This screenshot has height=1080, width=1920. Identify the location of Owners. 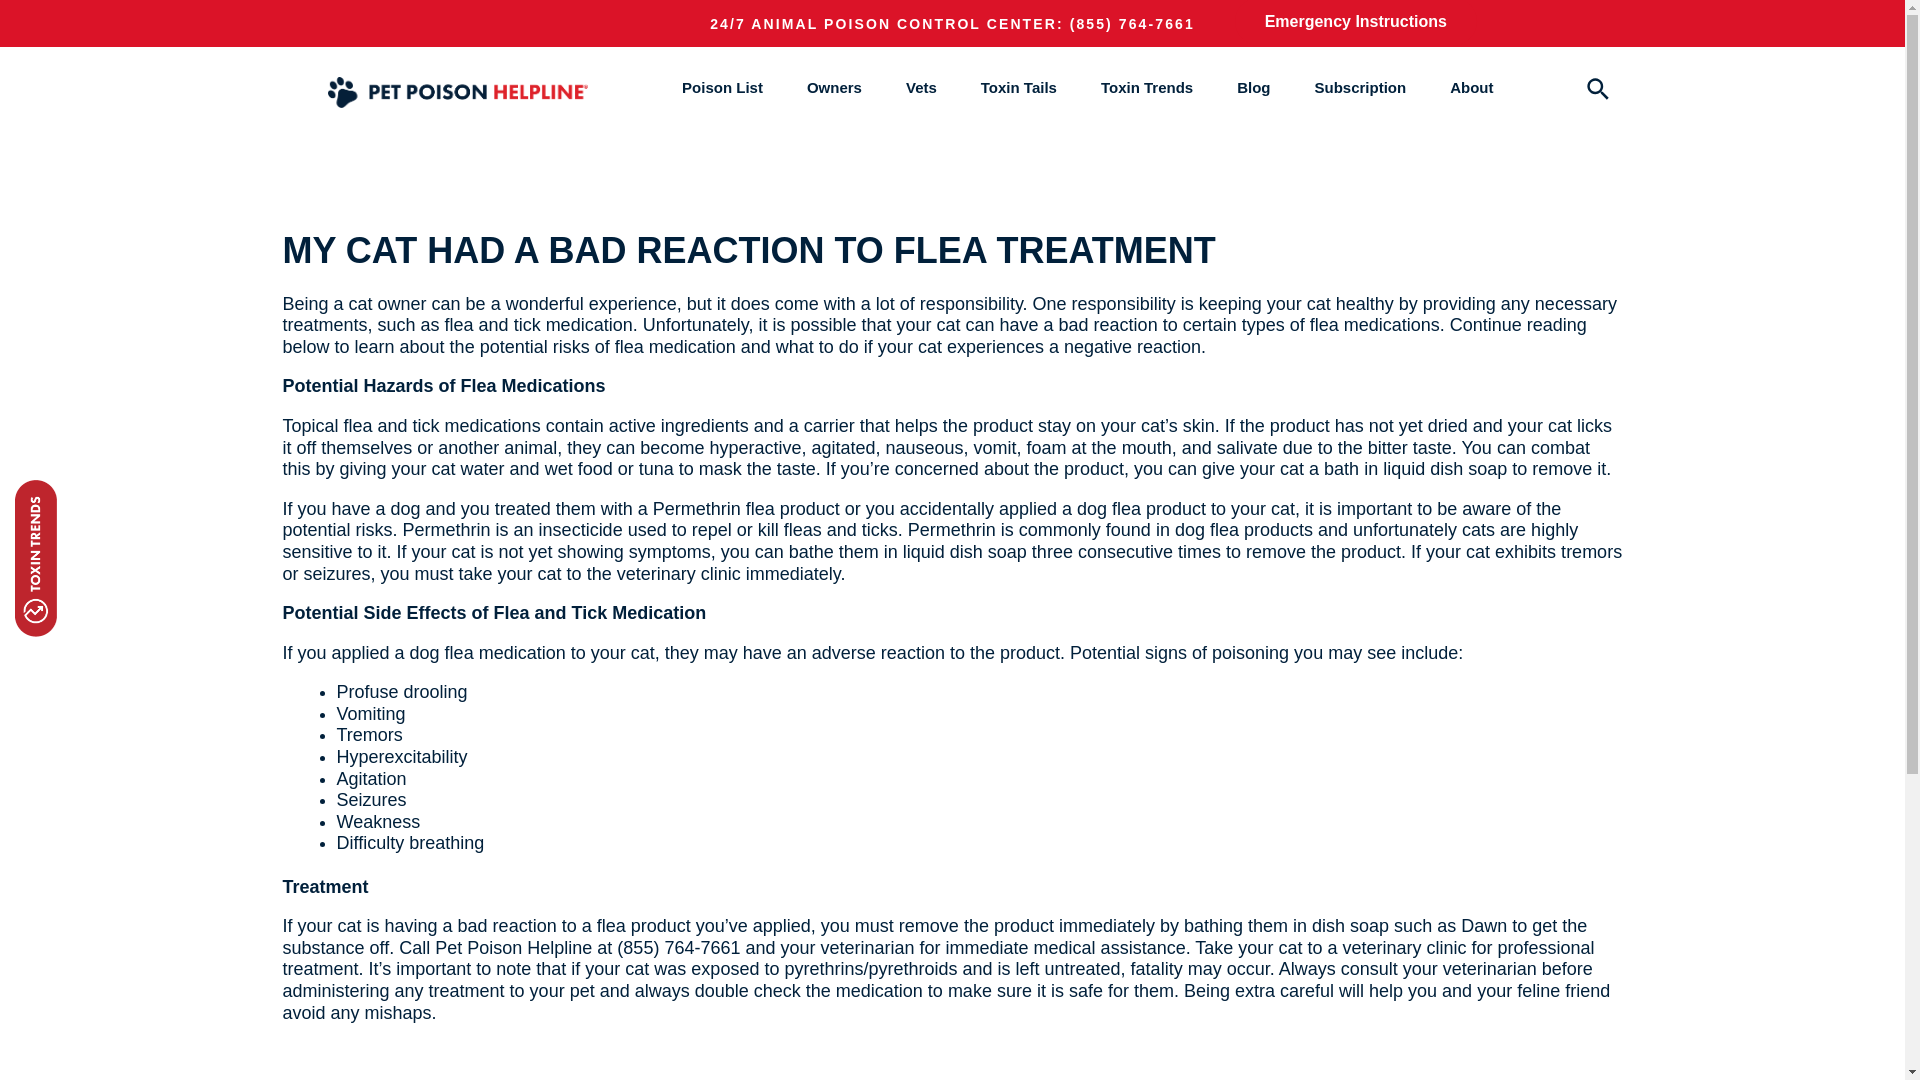
(834, 87).